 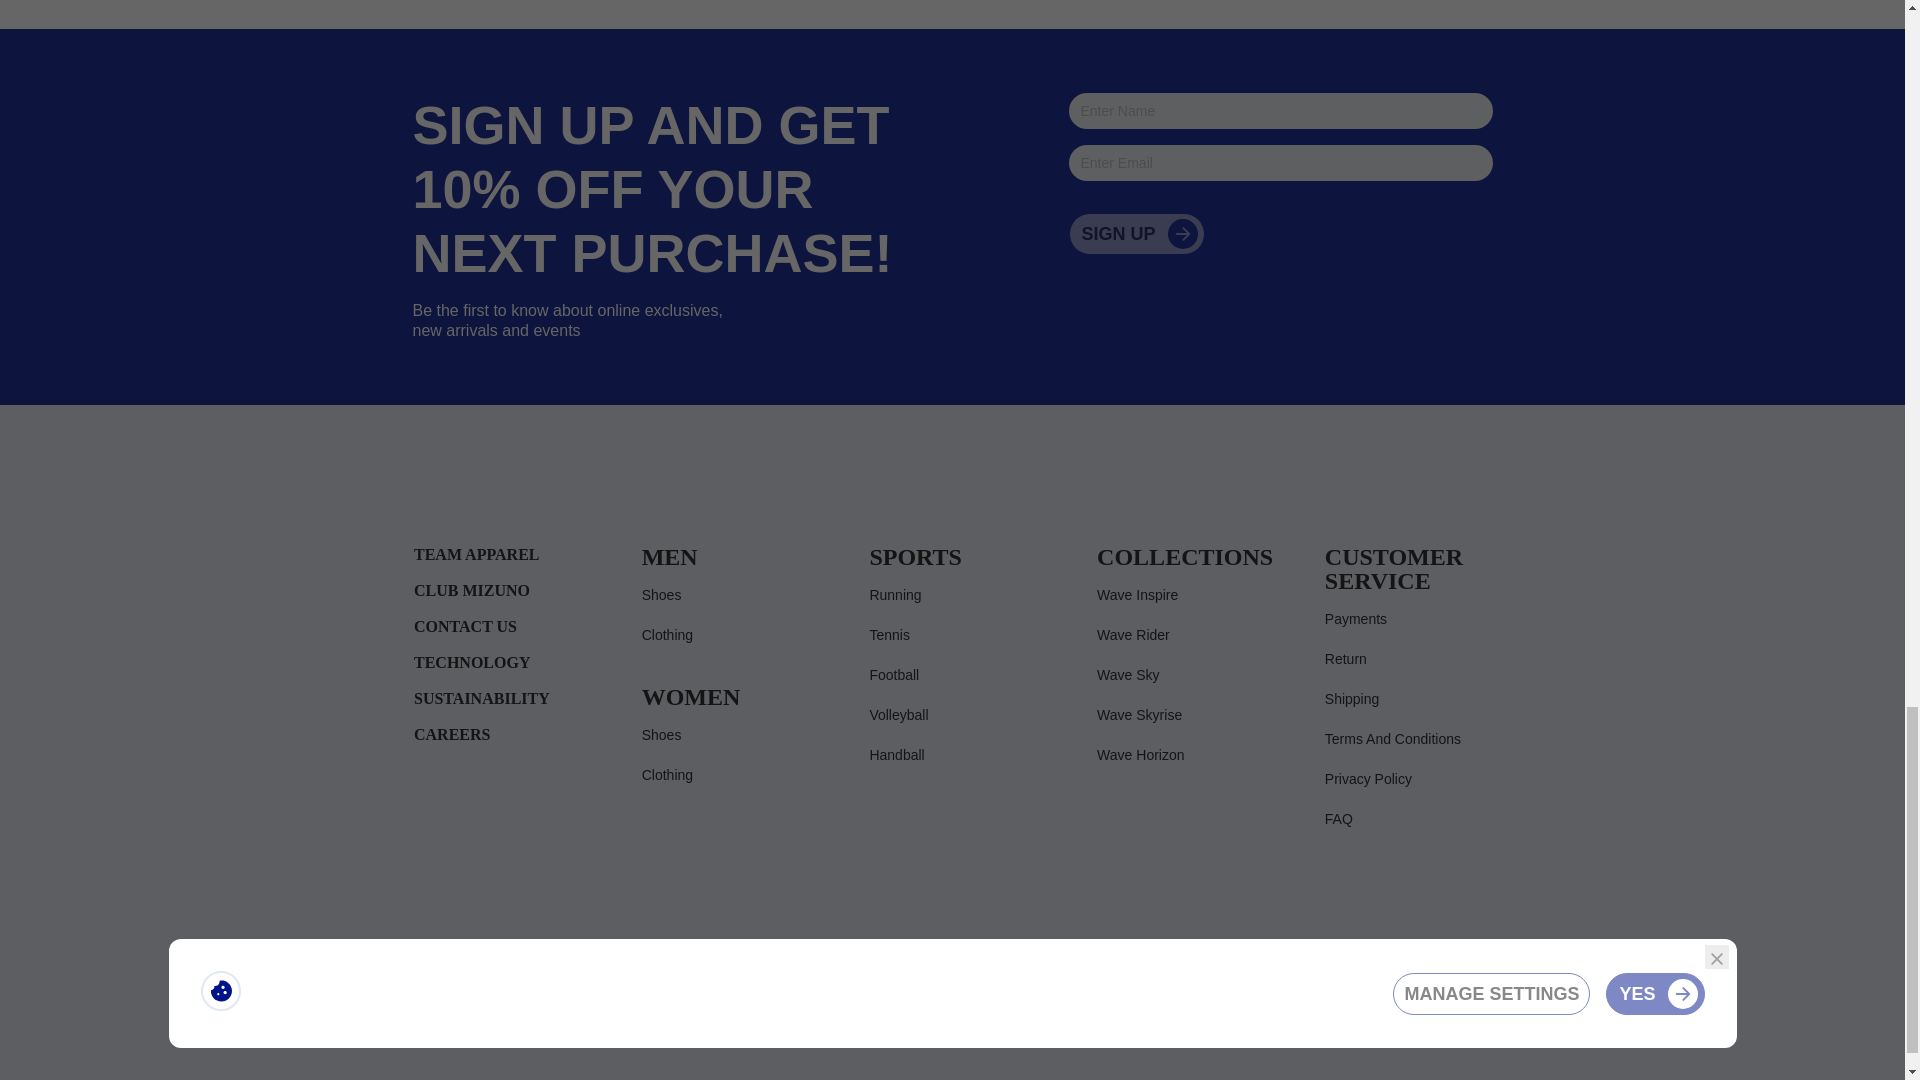 What do you see at coordinates (1348, 980) in the screenshot?
I see `Go to Twitter` at bounding box center [1348, 980].